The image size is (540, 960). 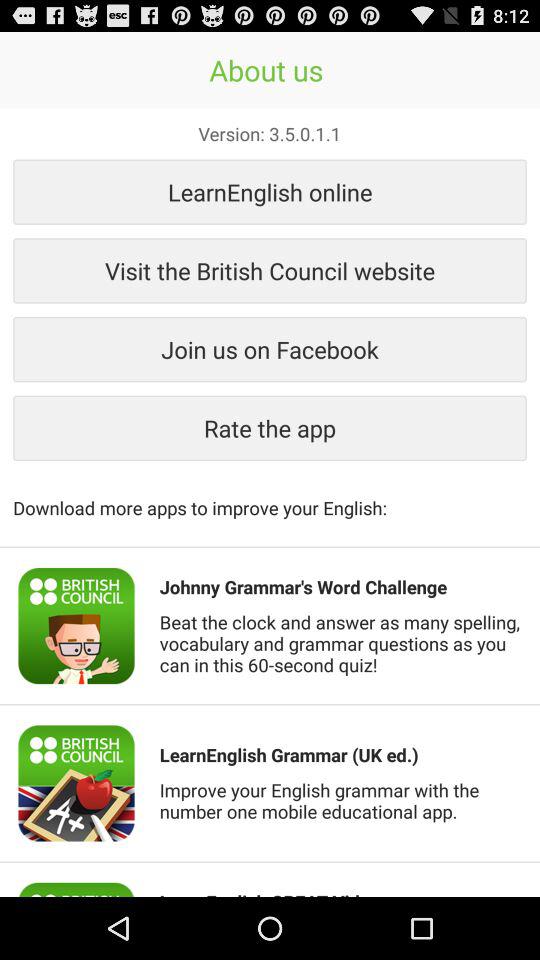 I want to click on turn off icon below visit the british, so click(x=270, y=349).